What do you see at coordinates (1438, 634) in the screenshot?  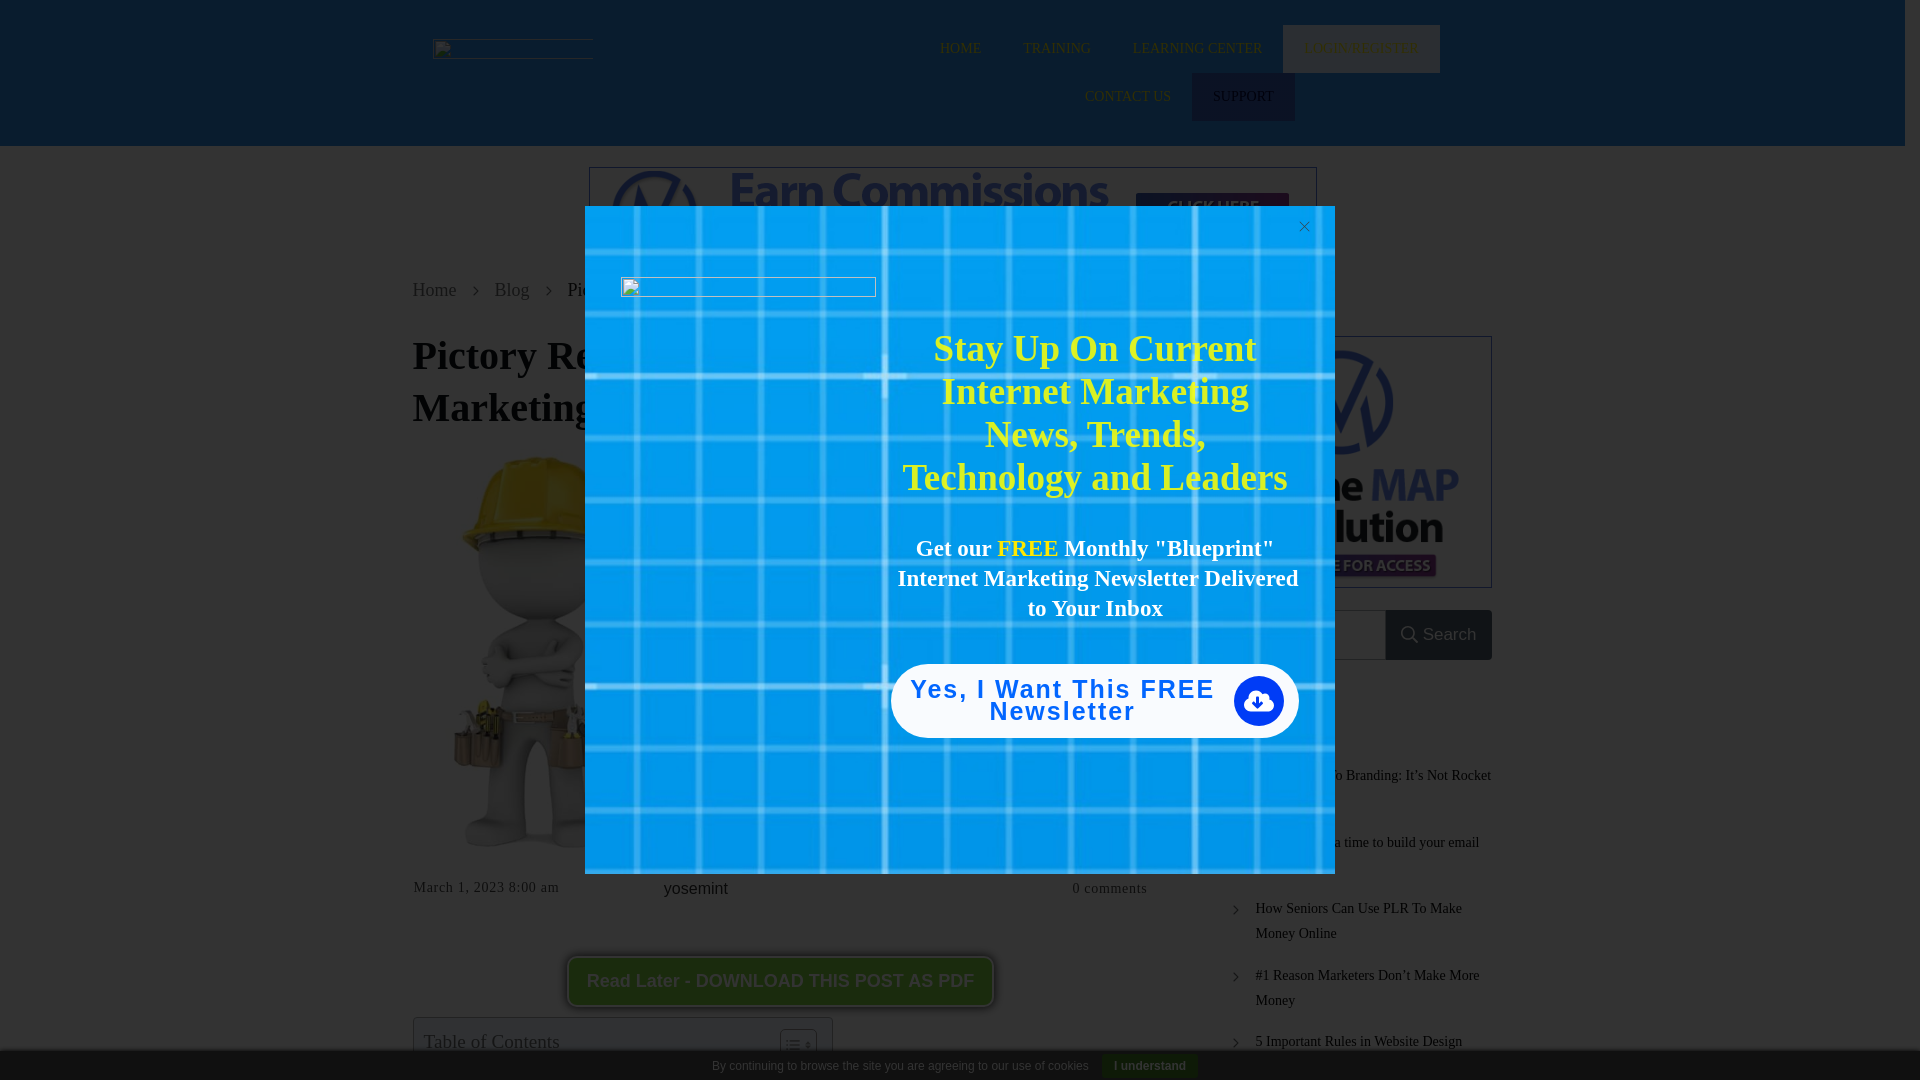 I see `Search` at bounding box center [1438, 634].